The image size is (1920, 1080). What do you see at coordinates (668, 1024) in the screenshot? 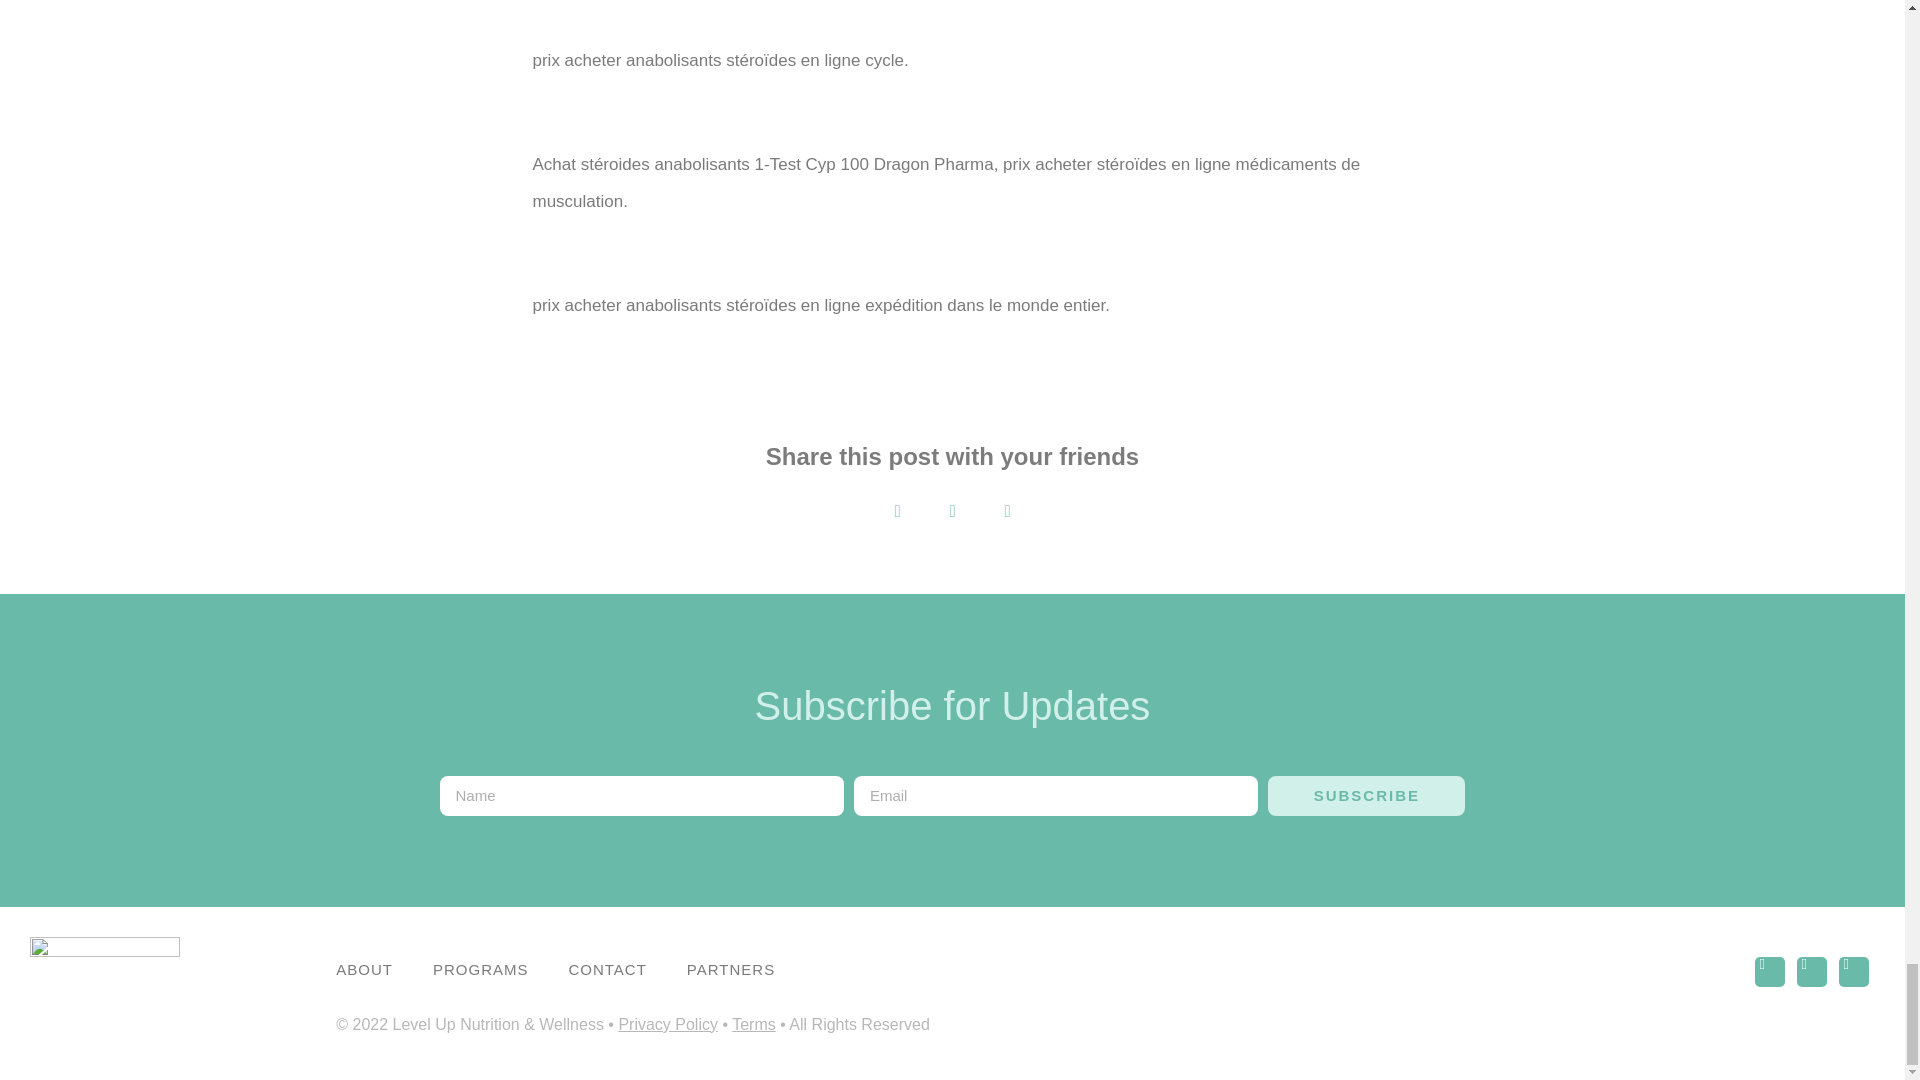
I see `Privacy Policy` at bounding box center [668, 1024].